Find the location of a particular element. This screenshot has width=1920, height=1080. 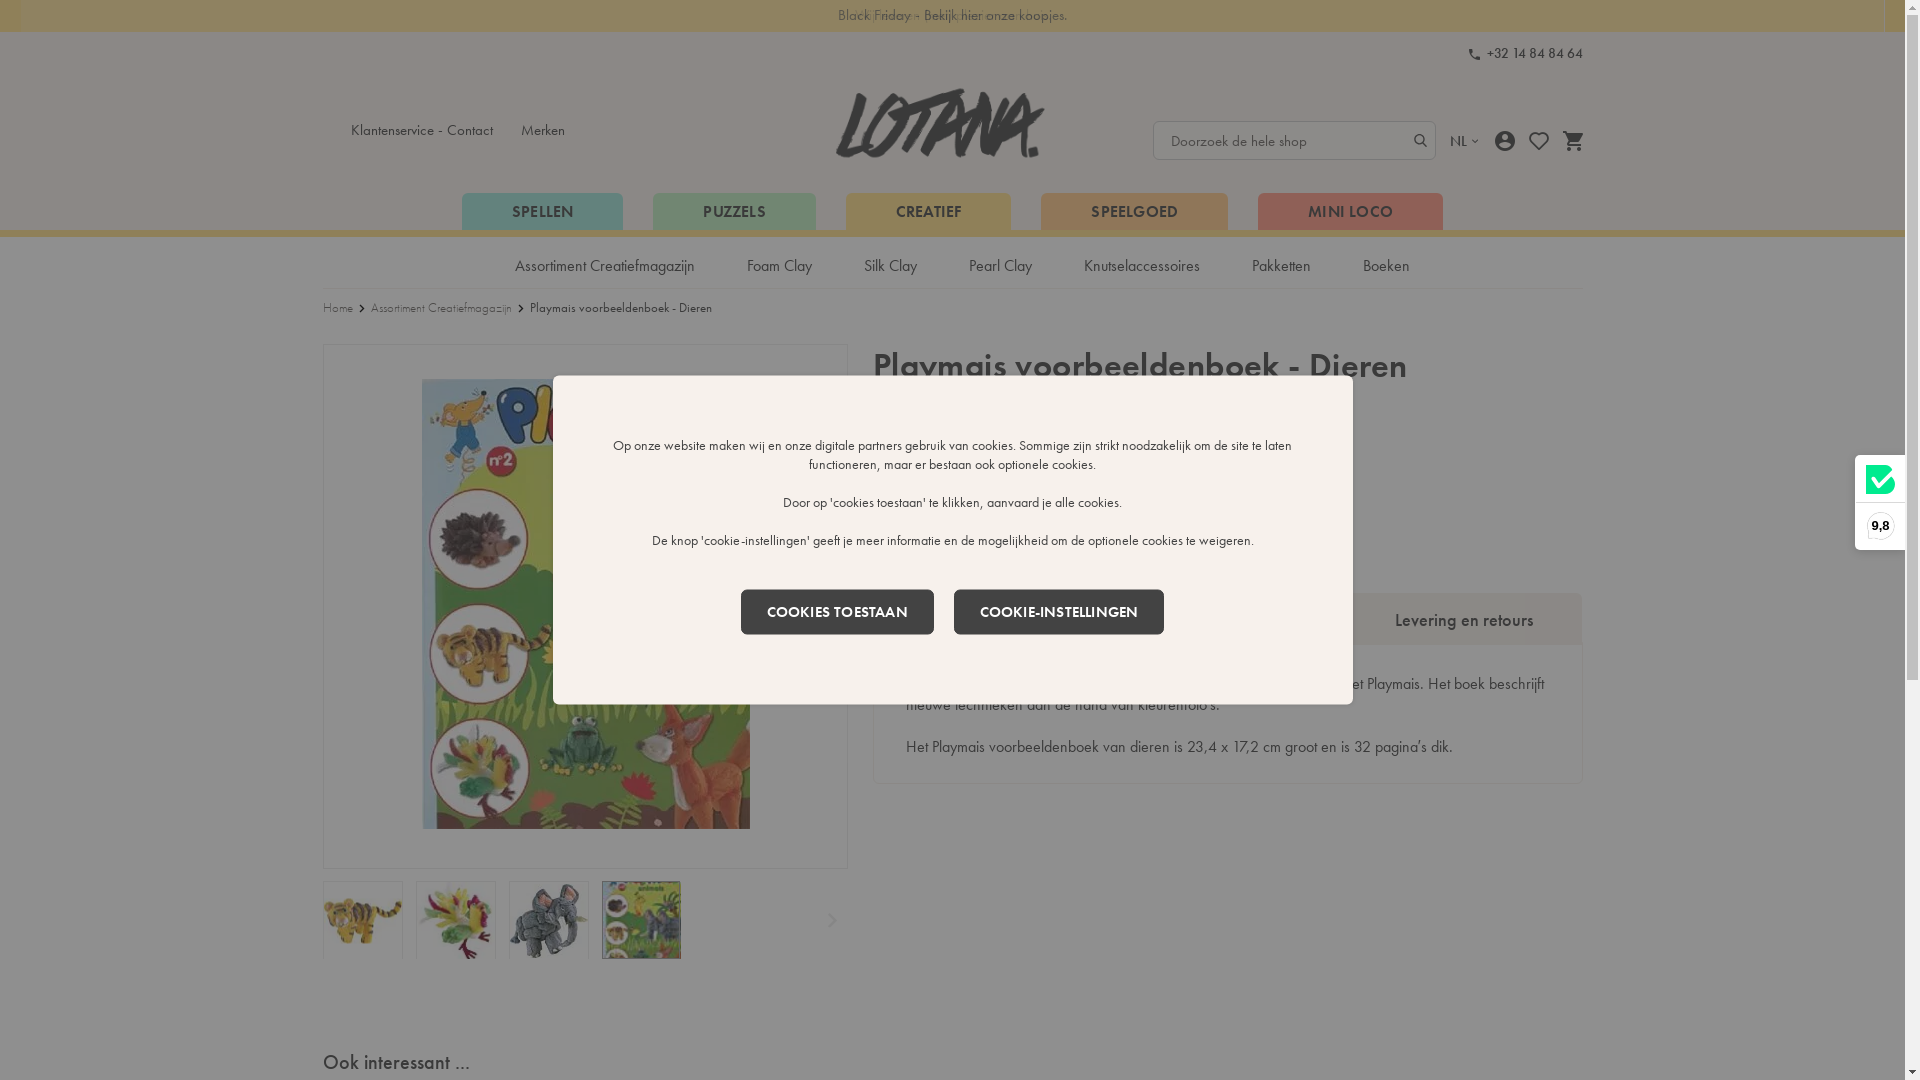

Verlanglijst is located at coordinates (1538, 140).